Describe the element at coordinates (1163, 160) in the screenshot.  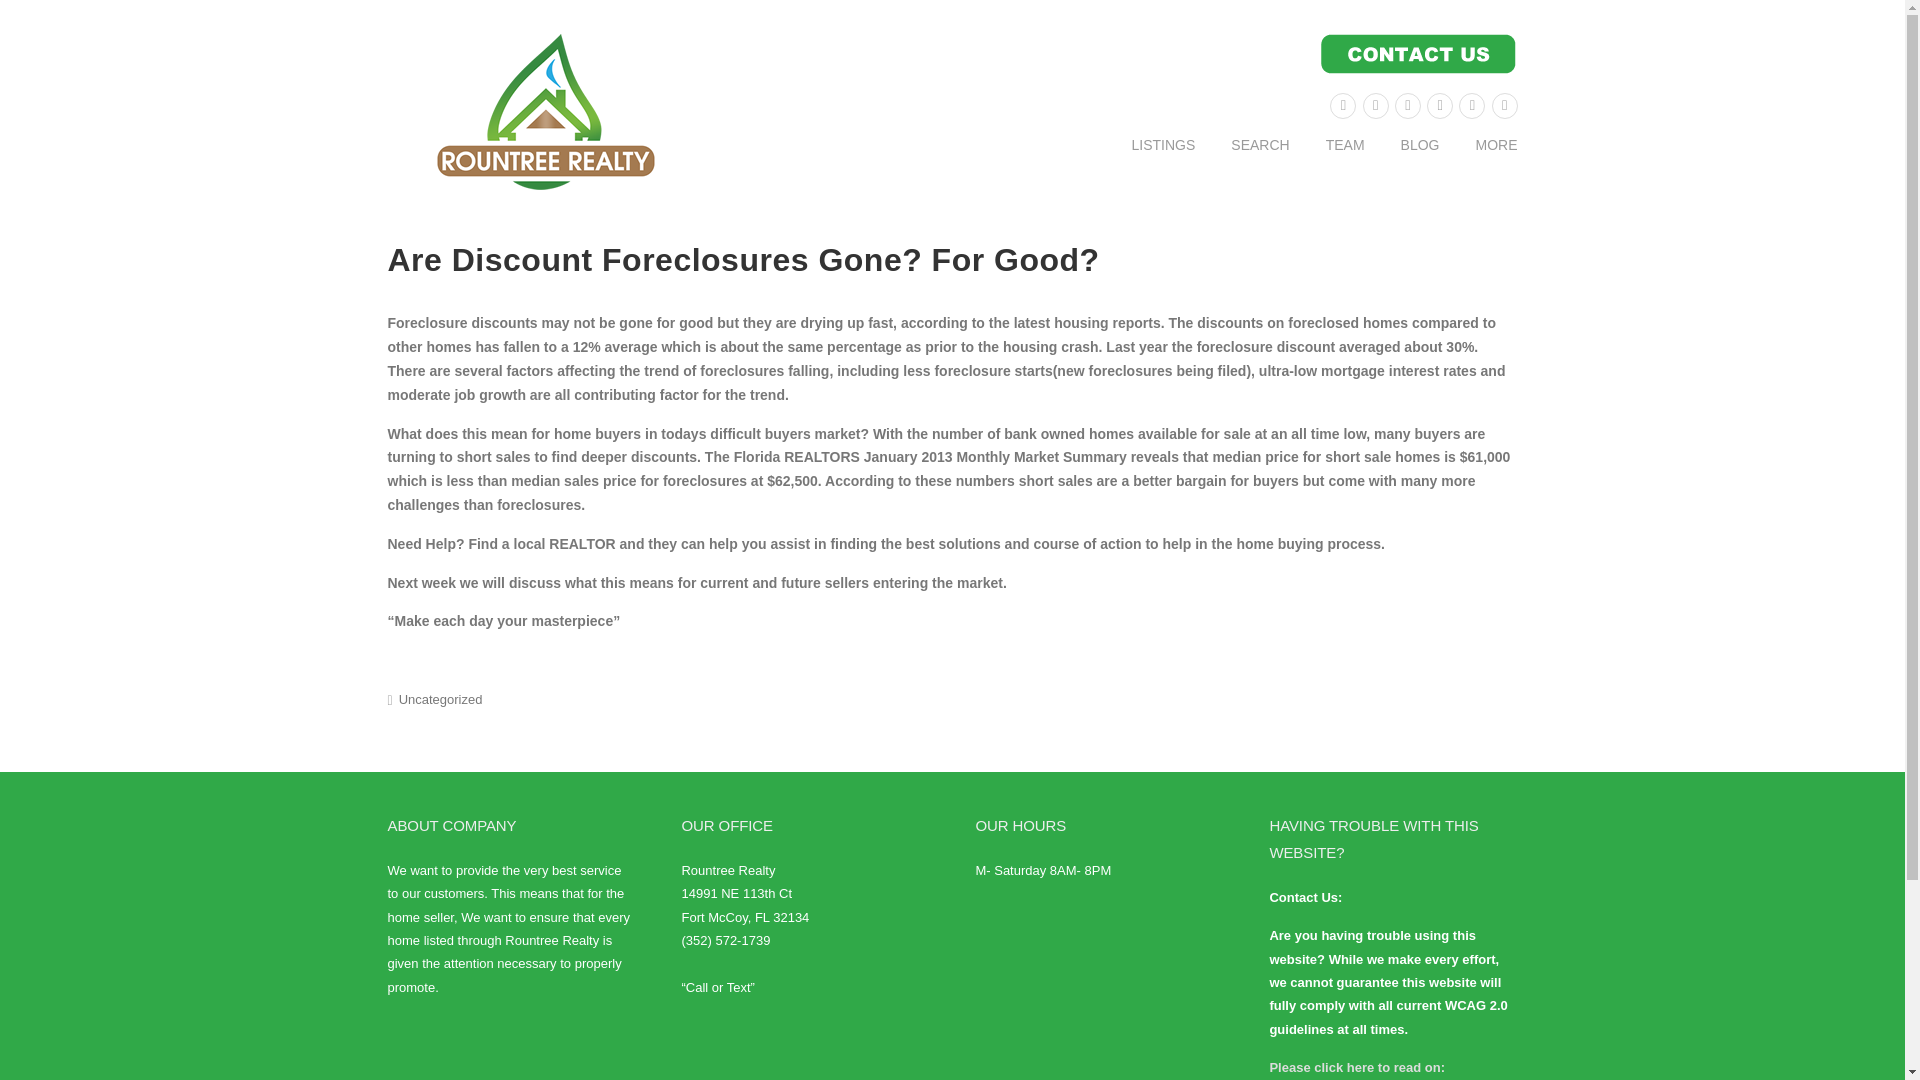
I see `LISTINGS` at that location.